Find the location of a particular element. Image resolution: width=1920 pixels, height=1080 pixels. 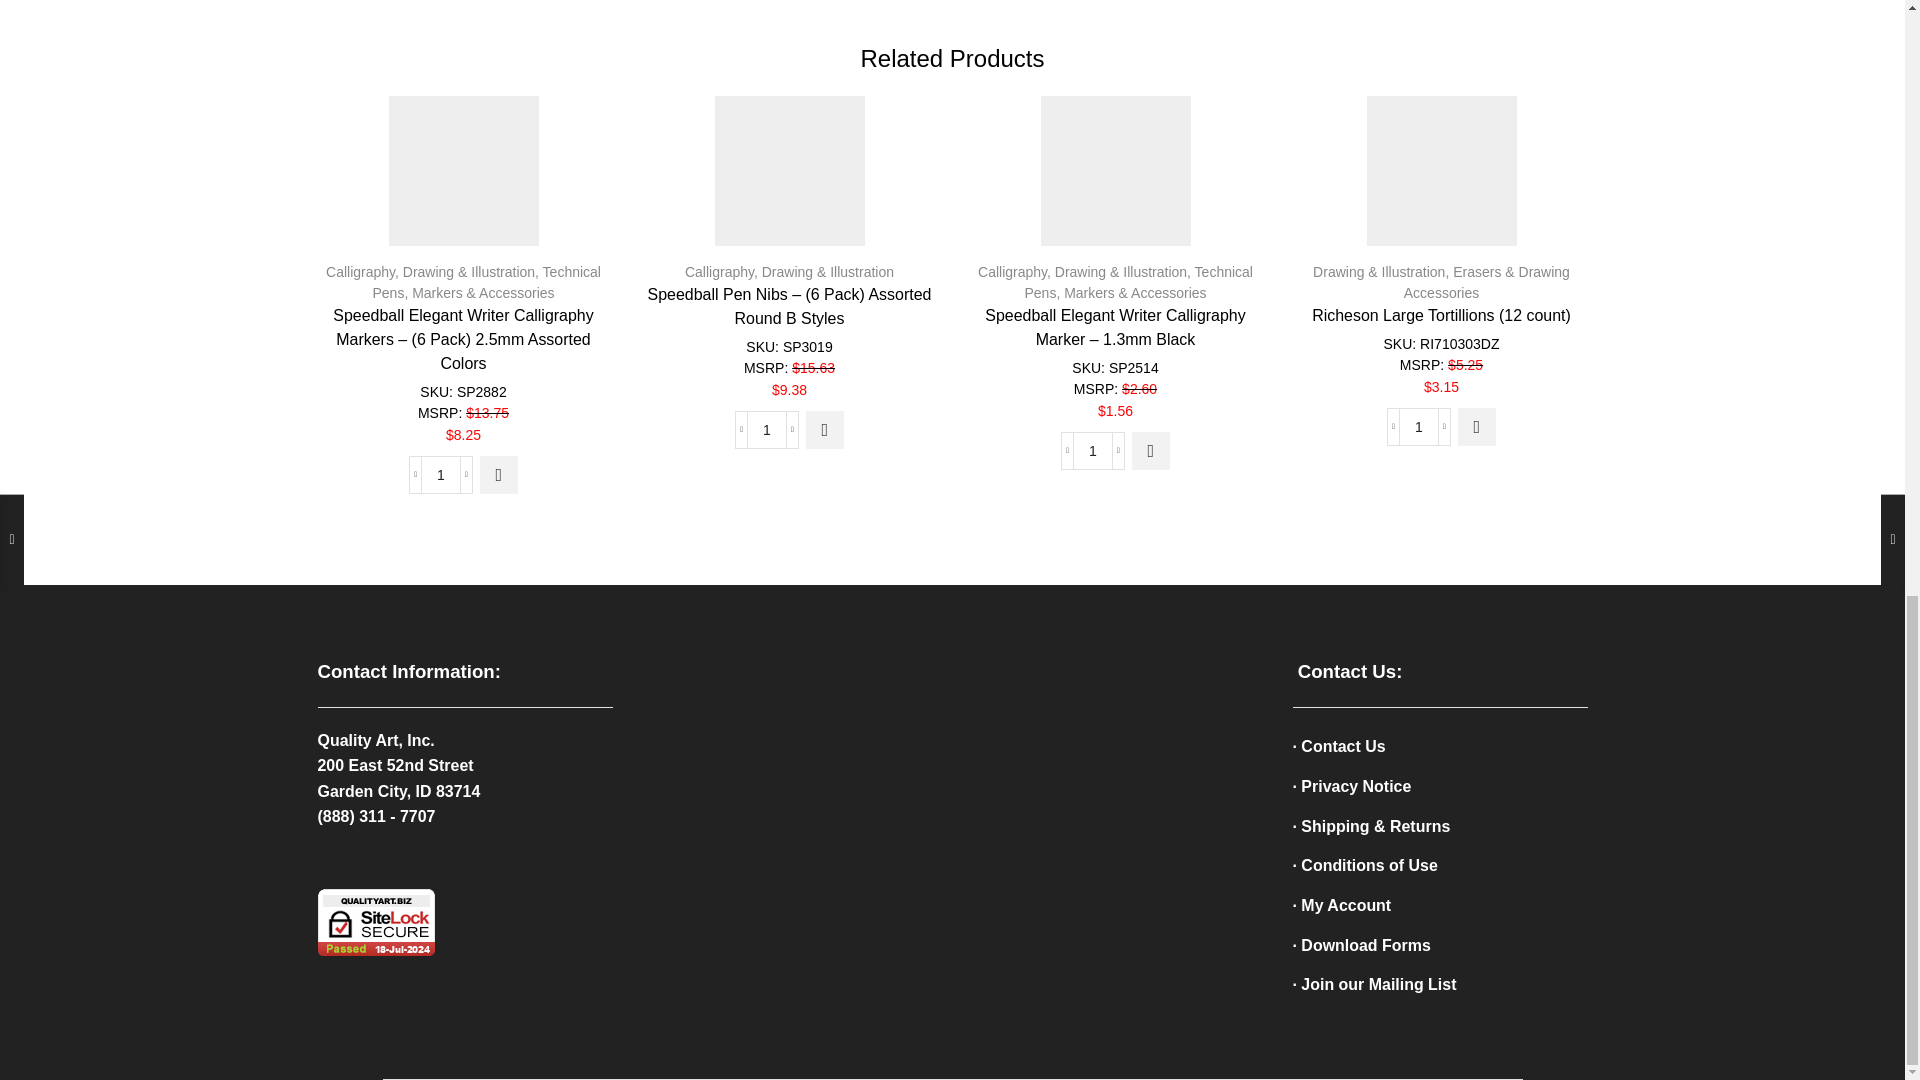

1 is located at coordinates (766, 430).